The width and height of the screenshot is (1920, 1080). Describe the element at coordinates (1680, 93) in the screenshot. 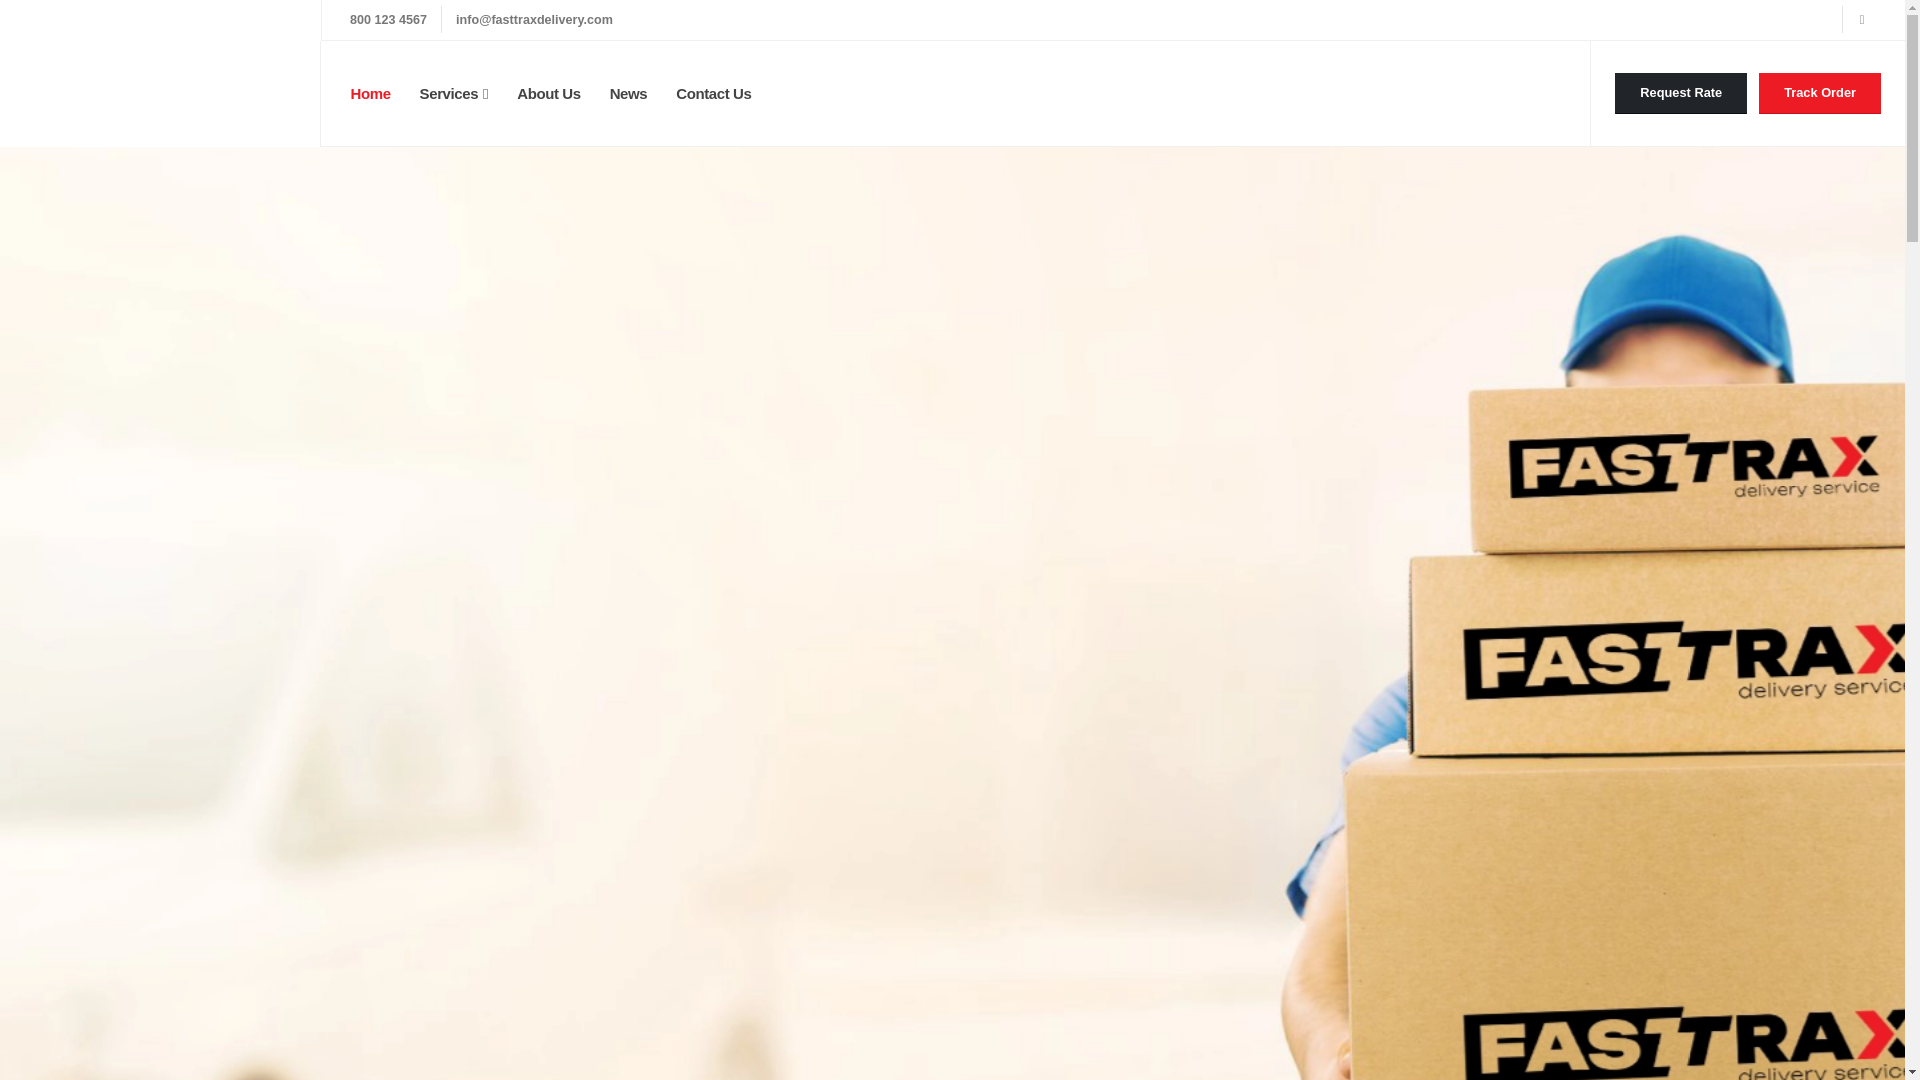

I see `Contact Fast Trax Delivery` at that location.